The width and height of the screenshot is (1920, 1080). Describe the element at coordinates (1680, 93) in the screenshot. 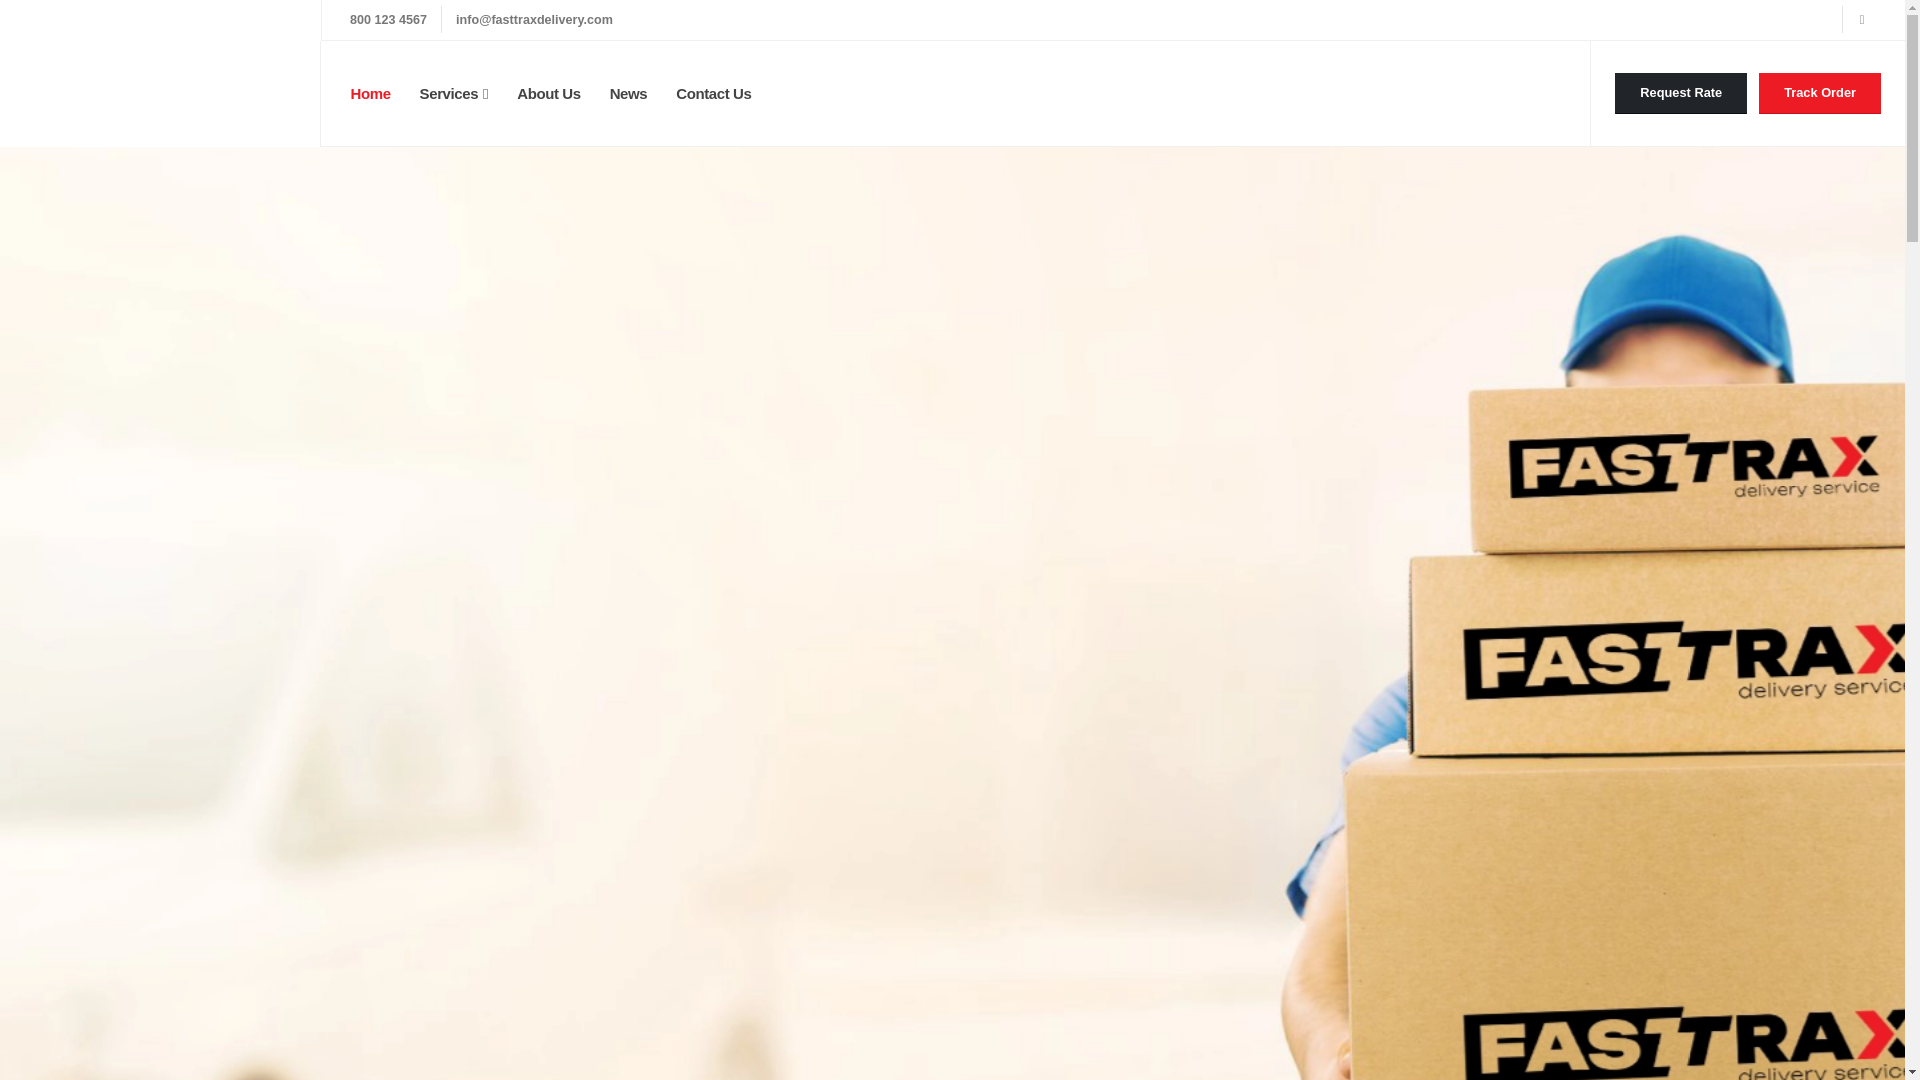

I see `Contact Fast Trax Delivery` at that location.